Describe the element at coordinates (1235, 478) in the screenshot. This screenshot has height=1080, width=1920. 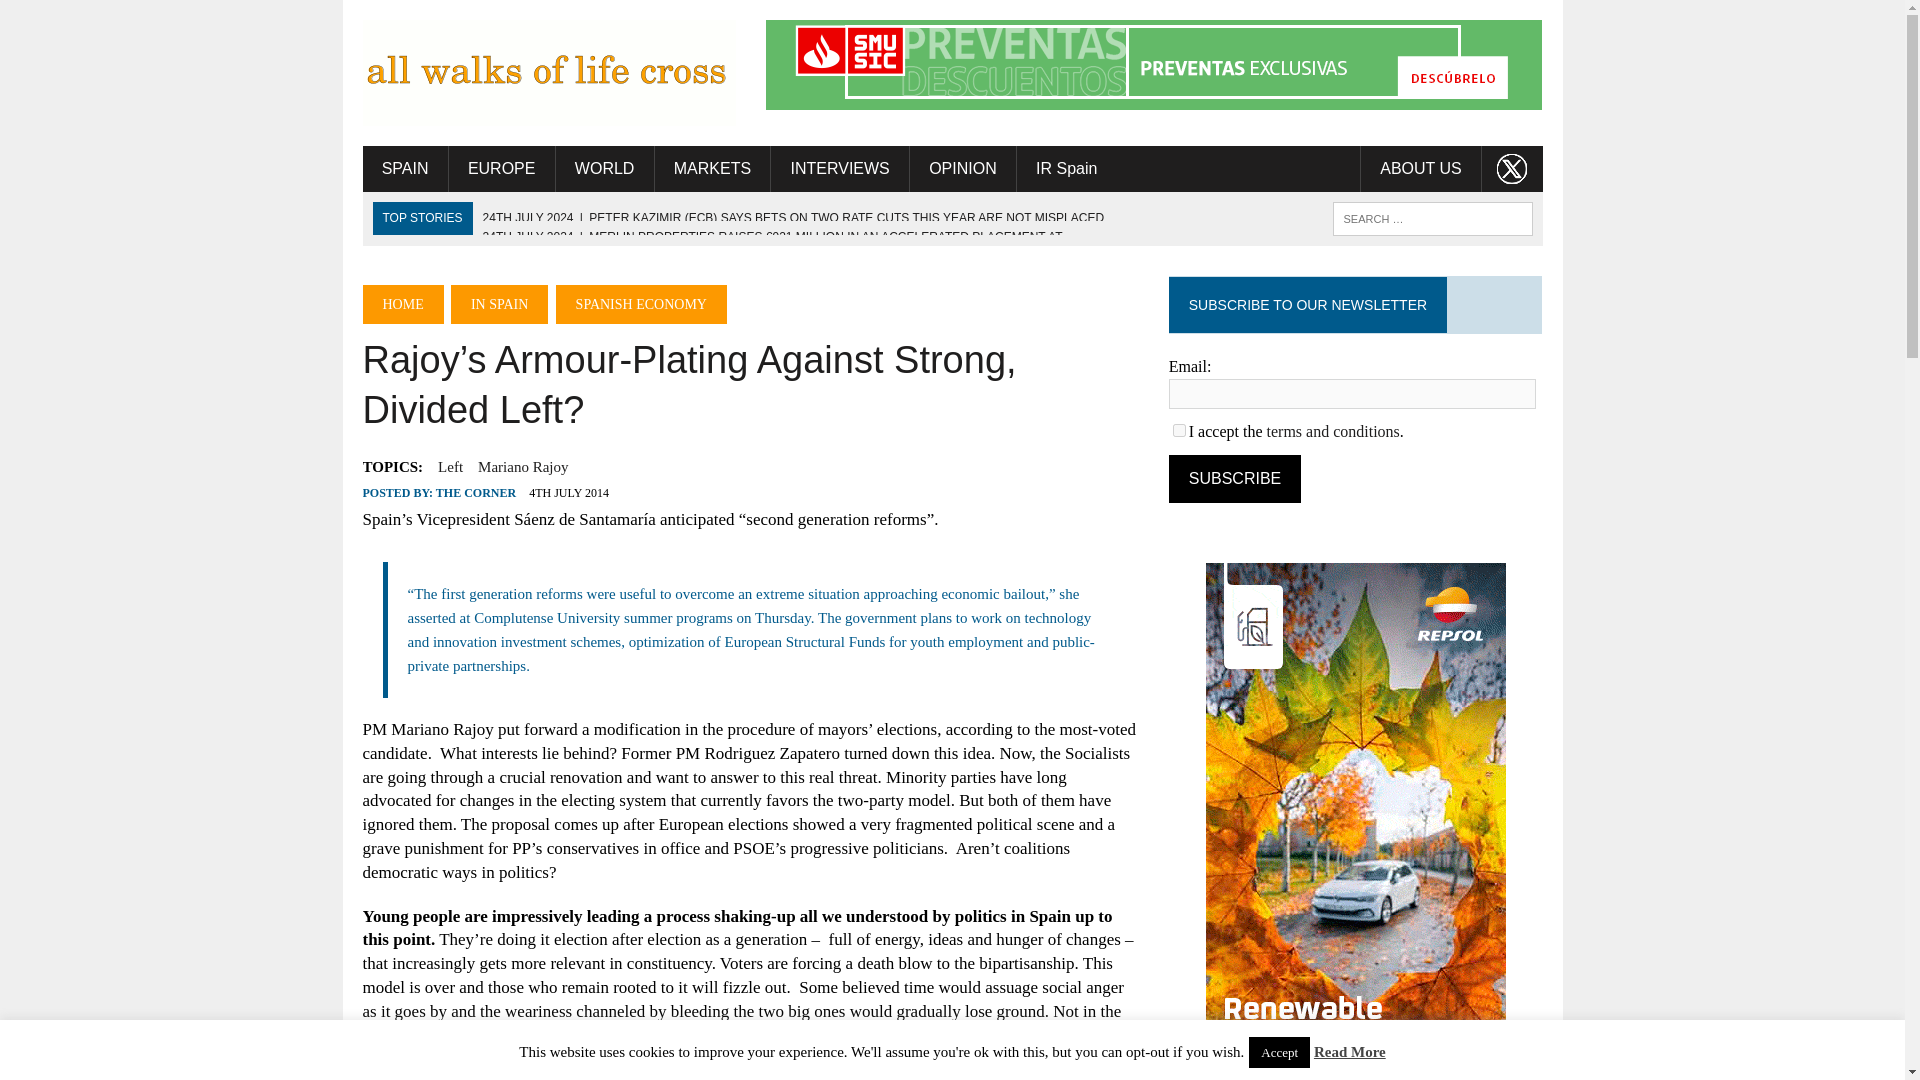
I see `SUBSCRIBE` at that location.